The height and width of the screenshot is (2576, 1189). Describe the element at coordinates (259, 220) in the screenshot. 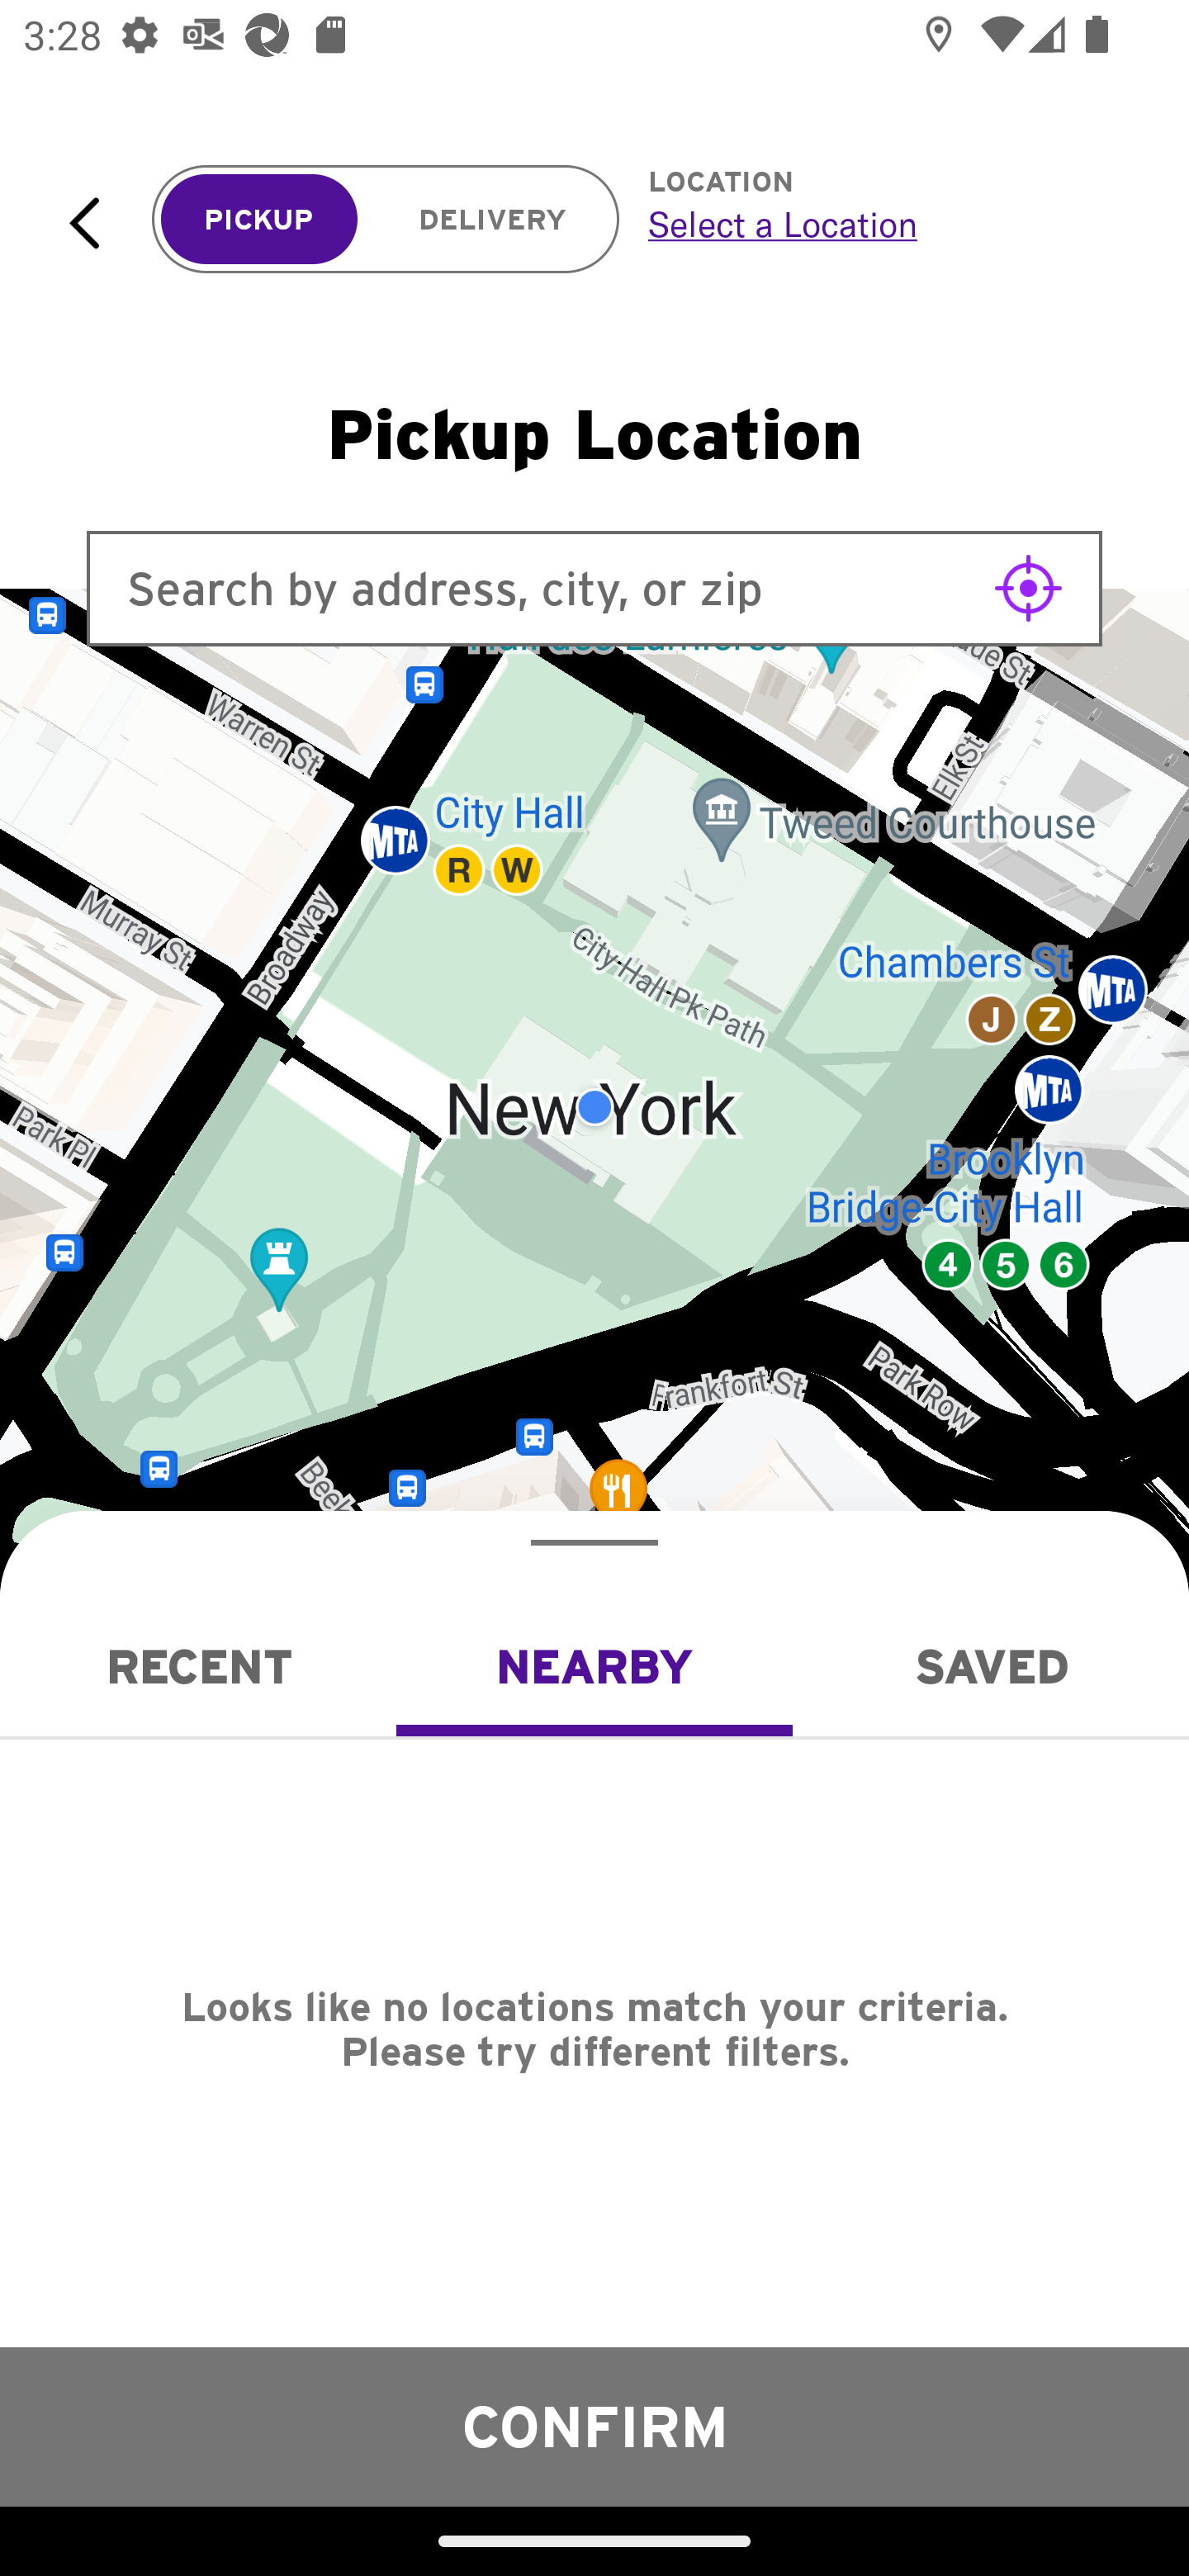

I see `PICKUP` at that location.